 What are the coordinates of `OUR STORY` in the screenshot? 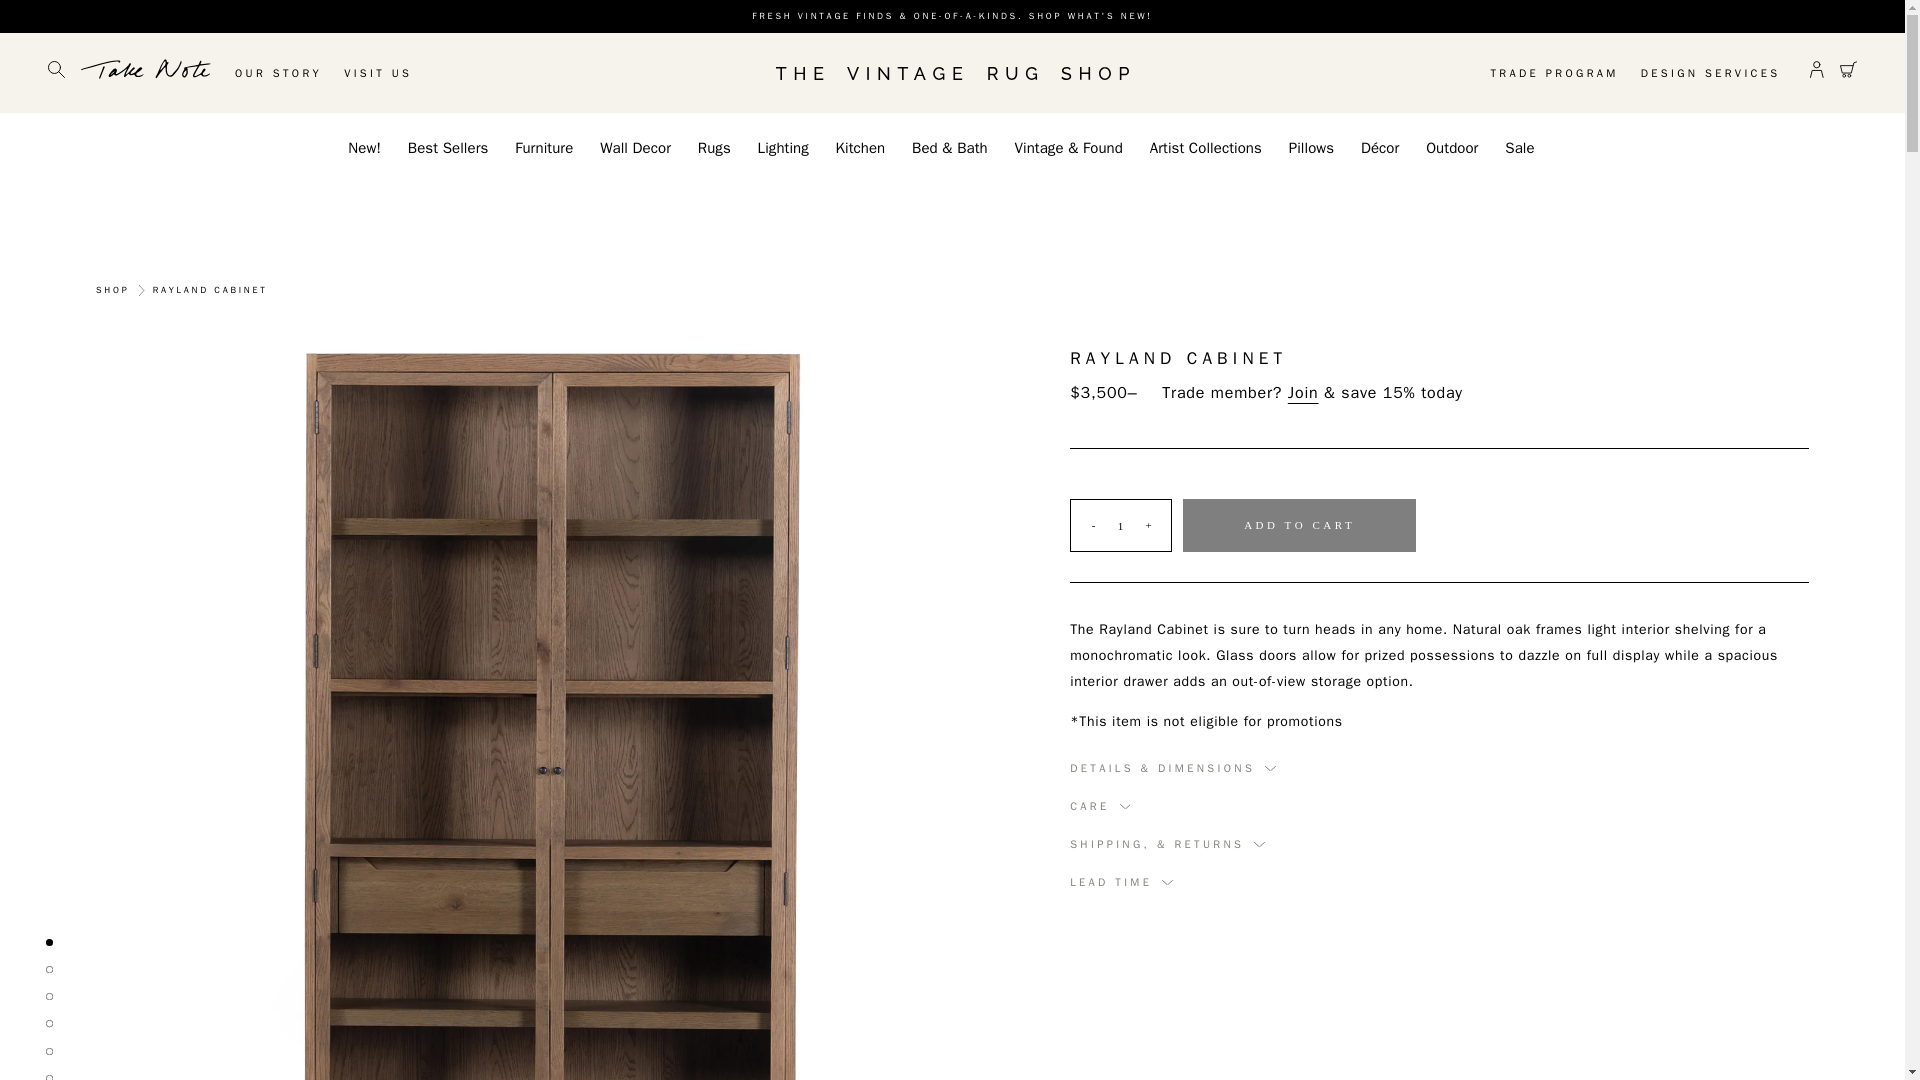 It's located at (288, 74).